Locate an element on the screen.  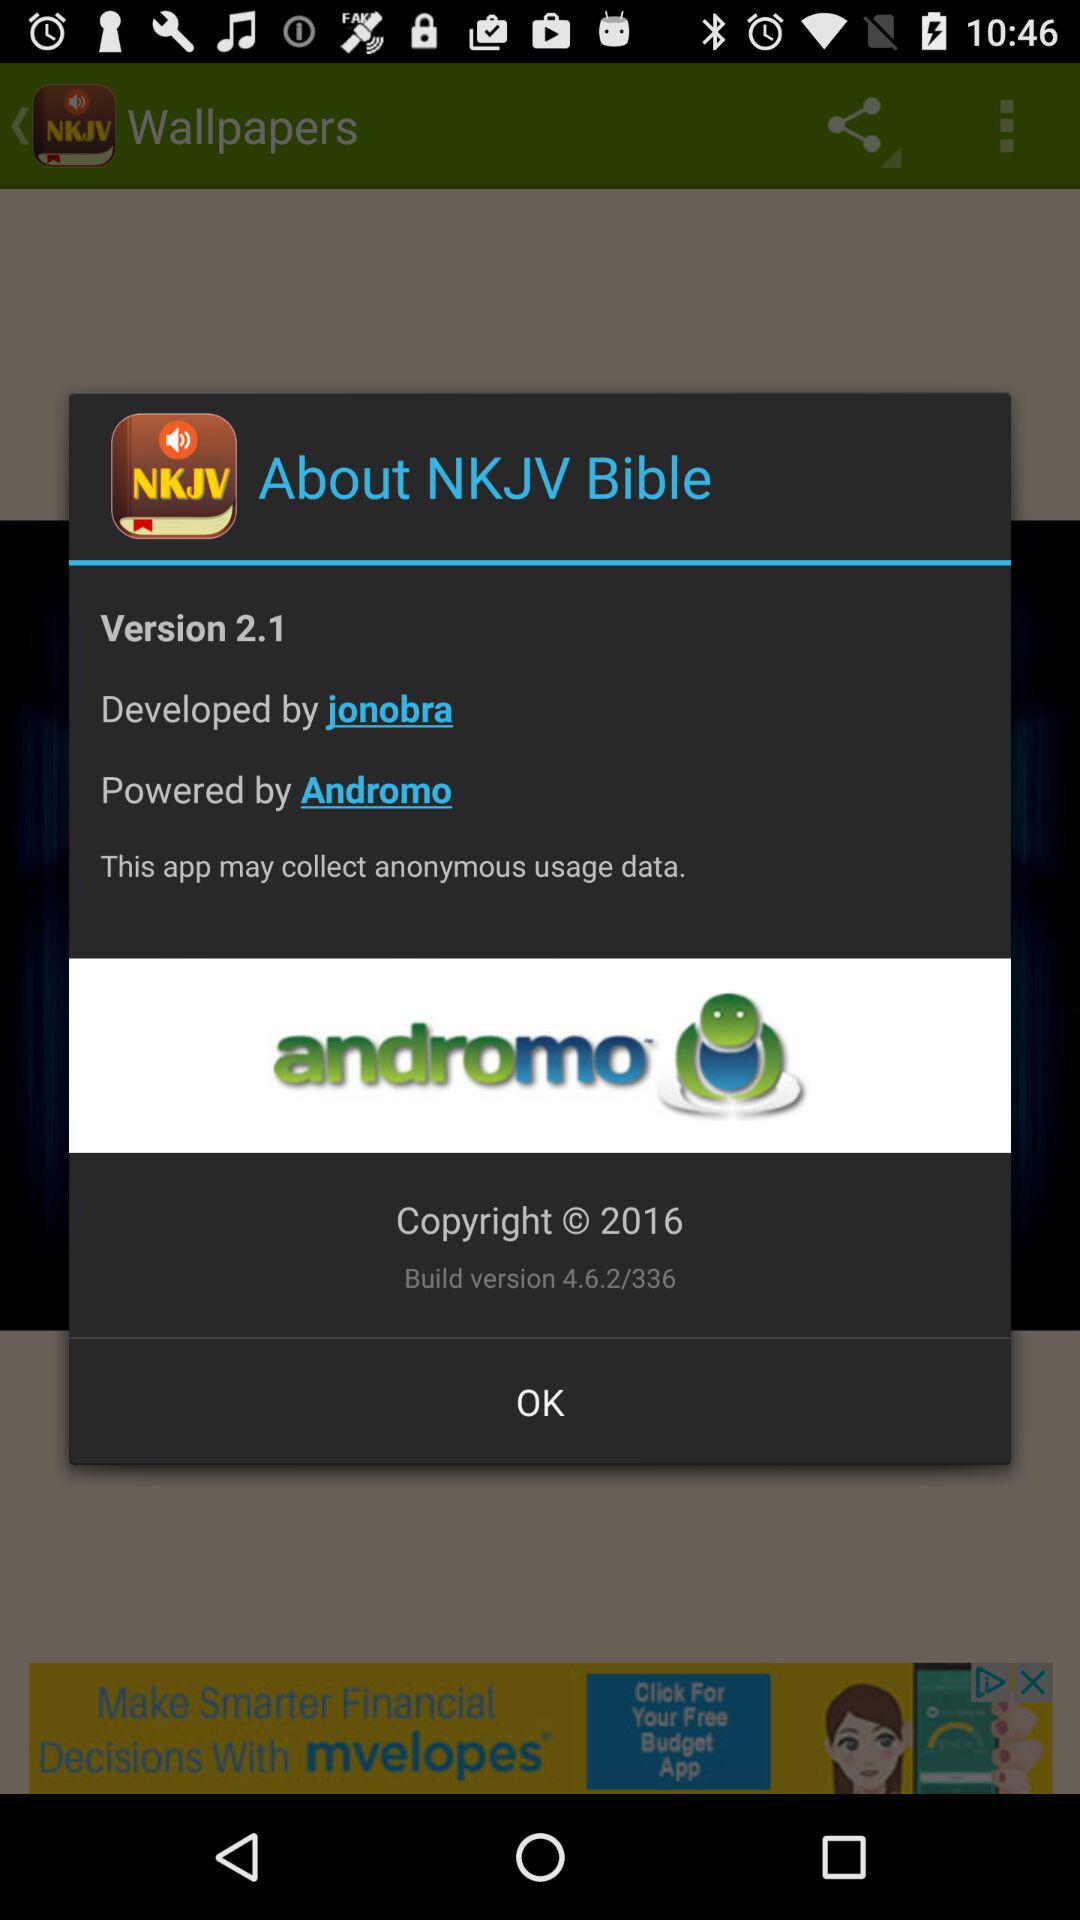
open the advertisement is located at coordinates (539, 1056).